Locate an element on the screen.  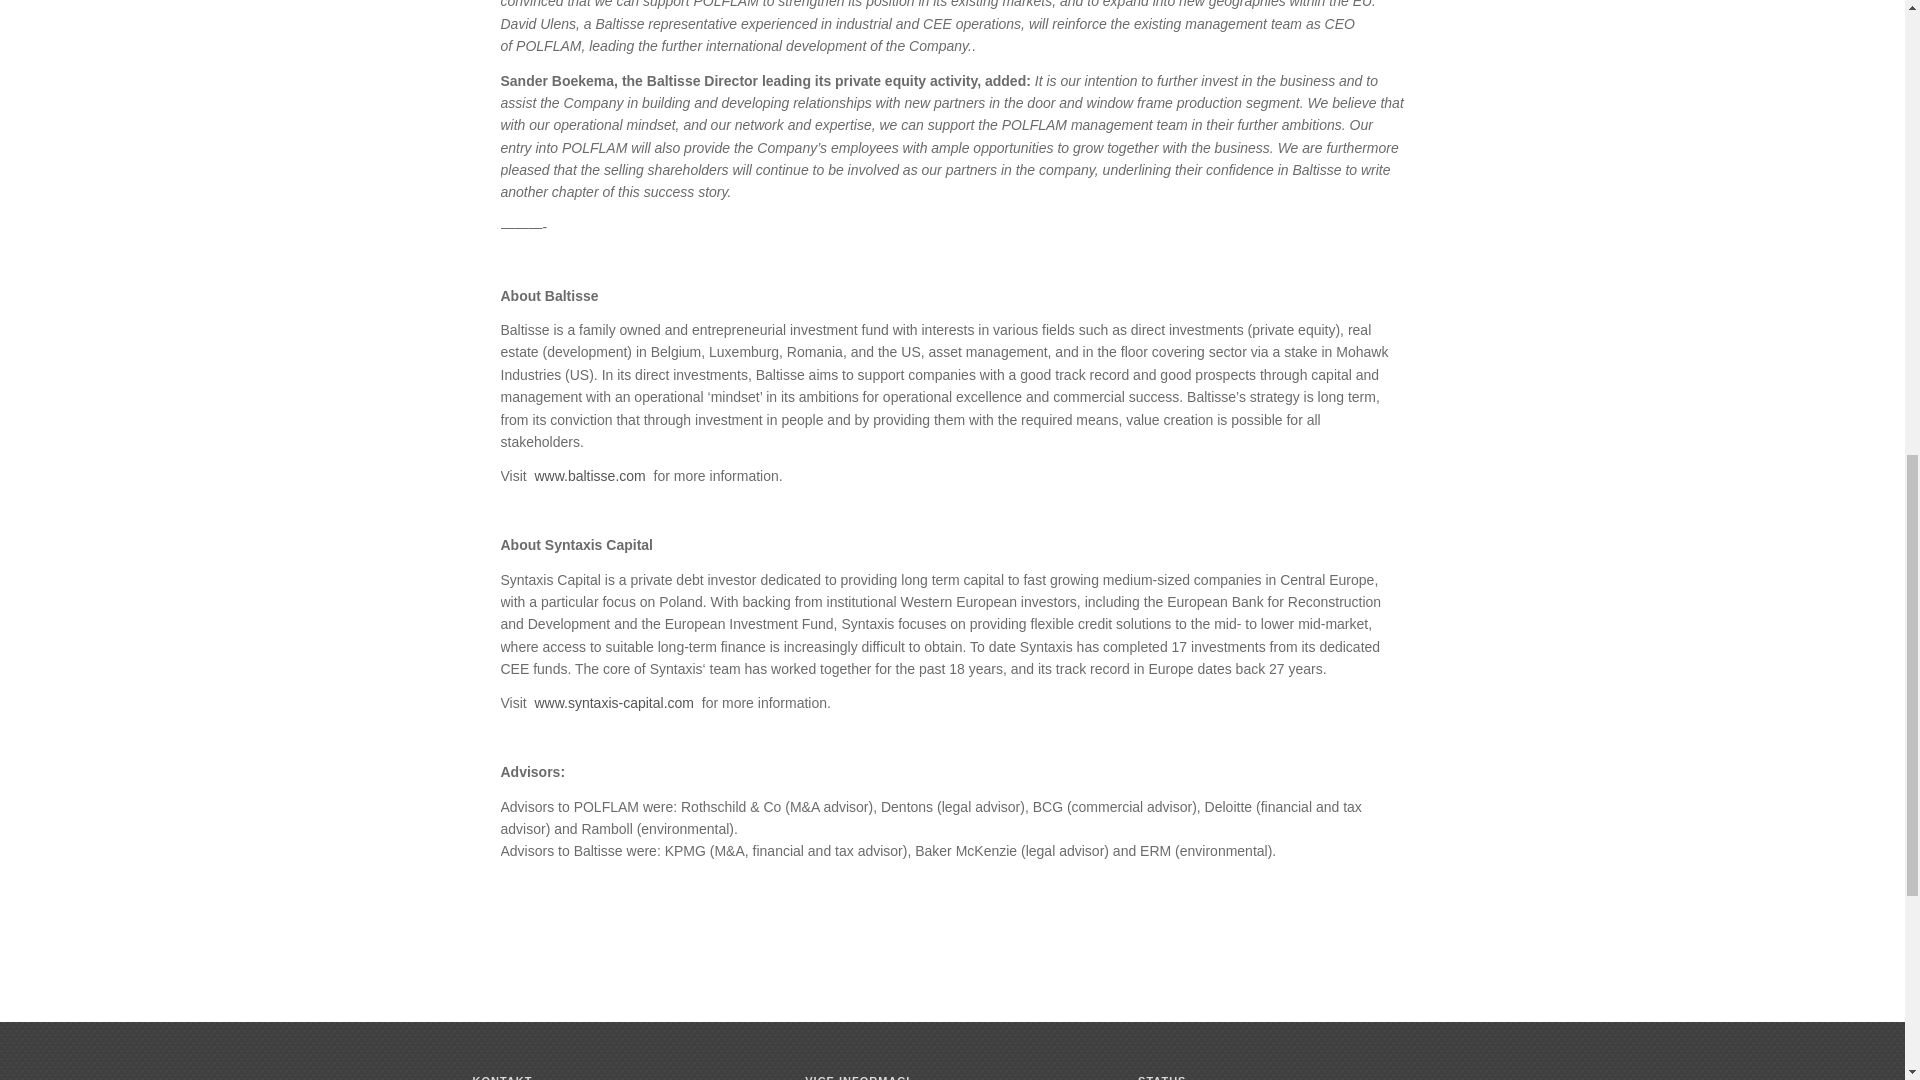
www.baltisse.com is located at coordinates (589, 475).